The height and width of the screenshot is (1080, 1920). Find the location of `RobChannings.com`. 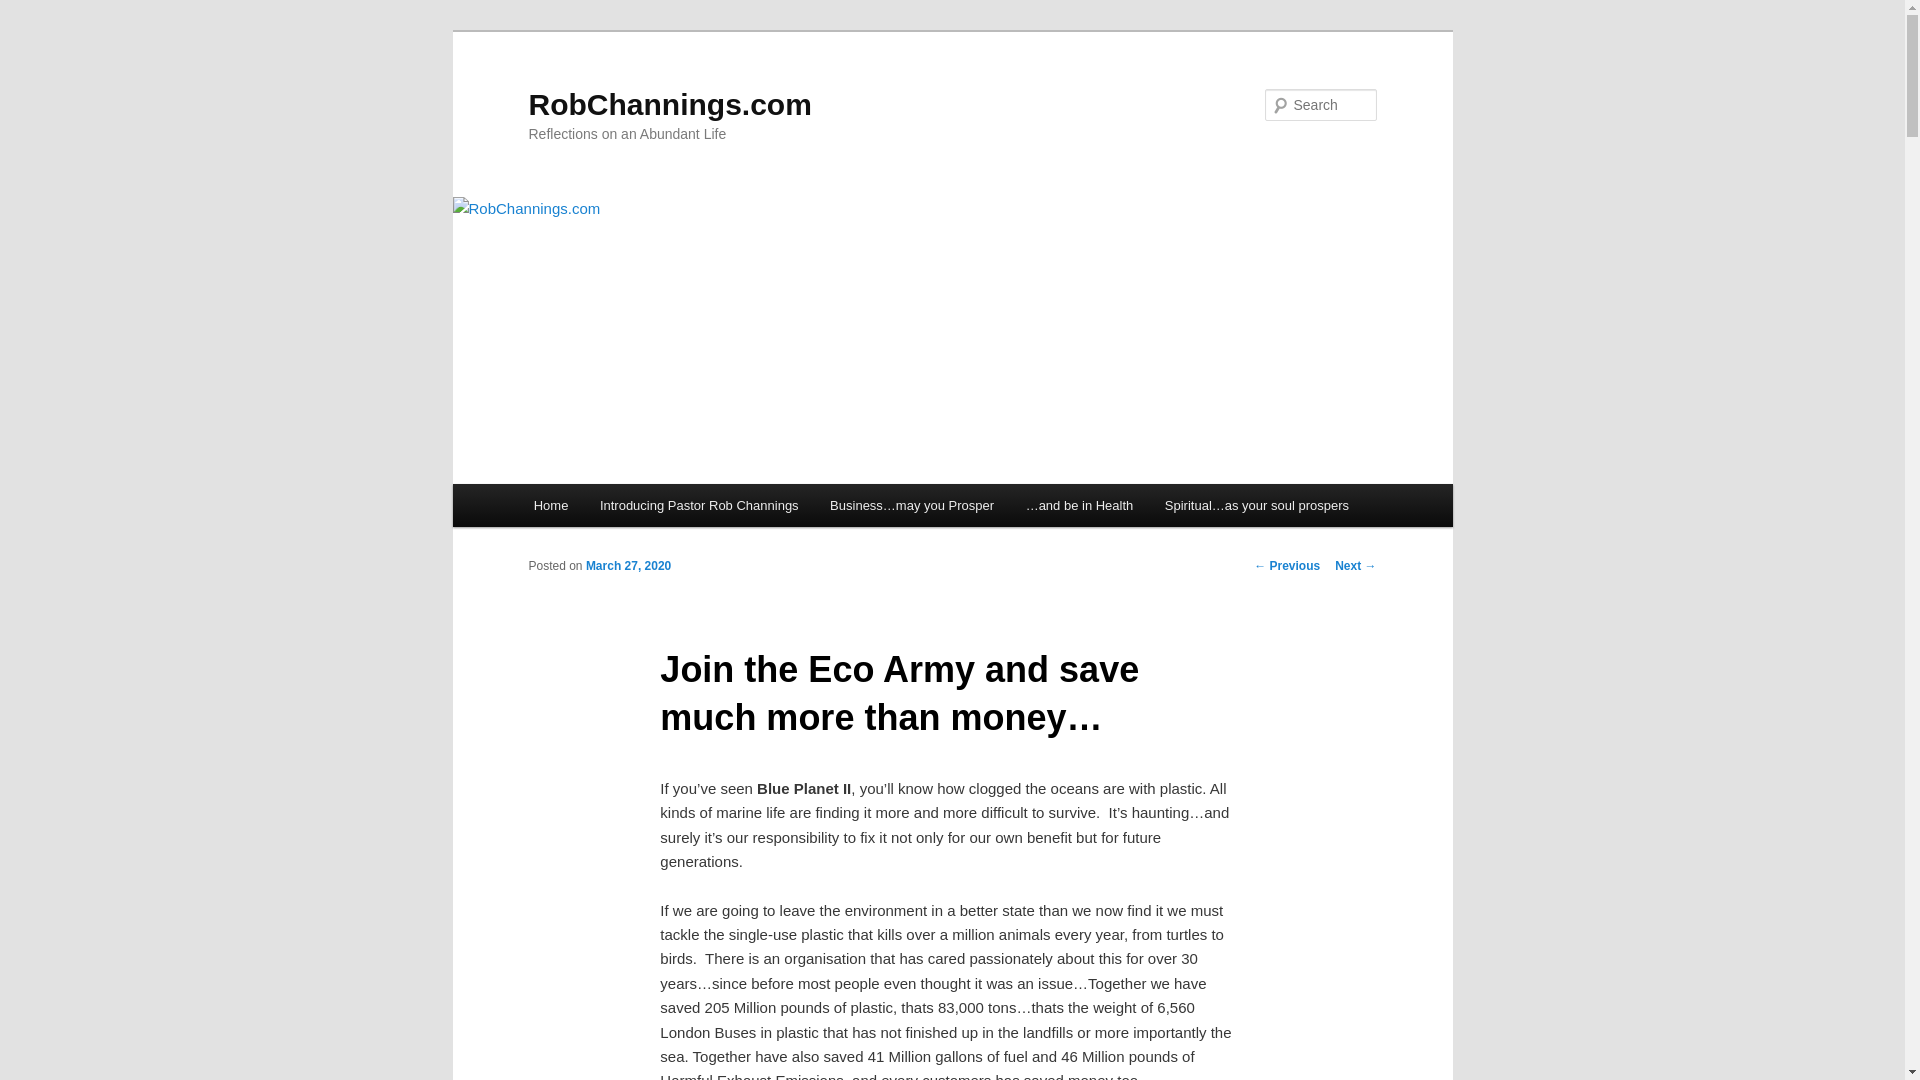

RobChannings.com is located at coordinates (669, 104).